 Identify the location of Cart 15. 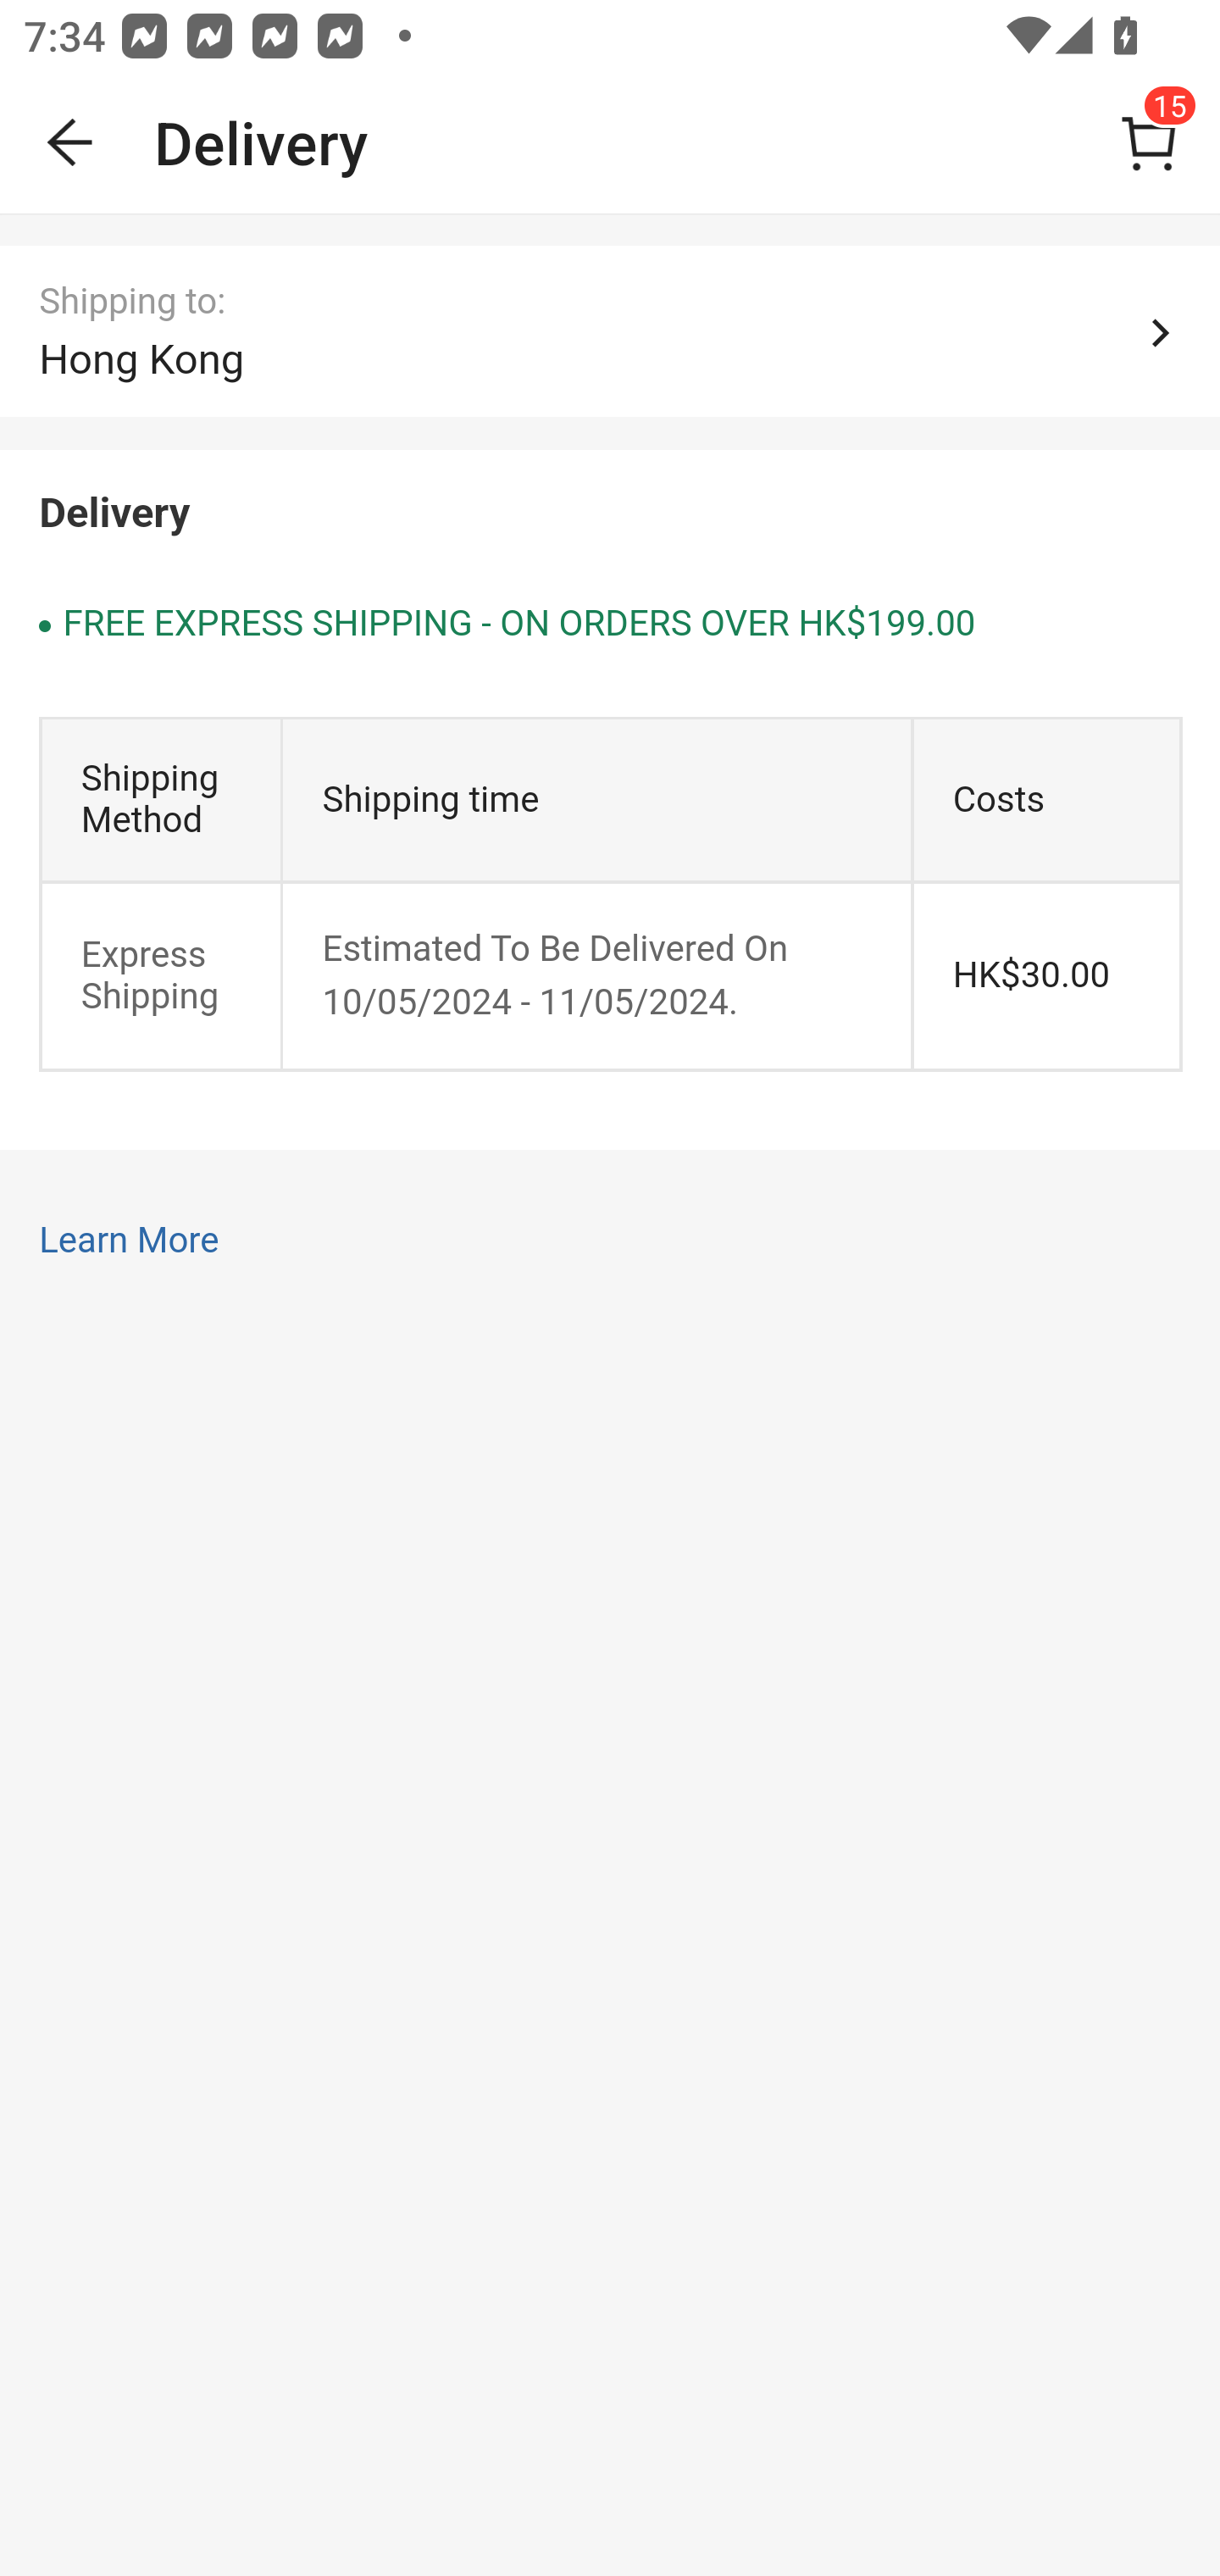
(1149, 142).